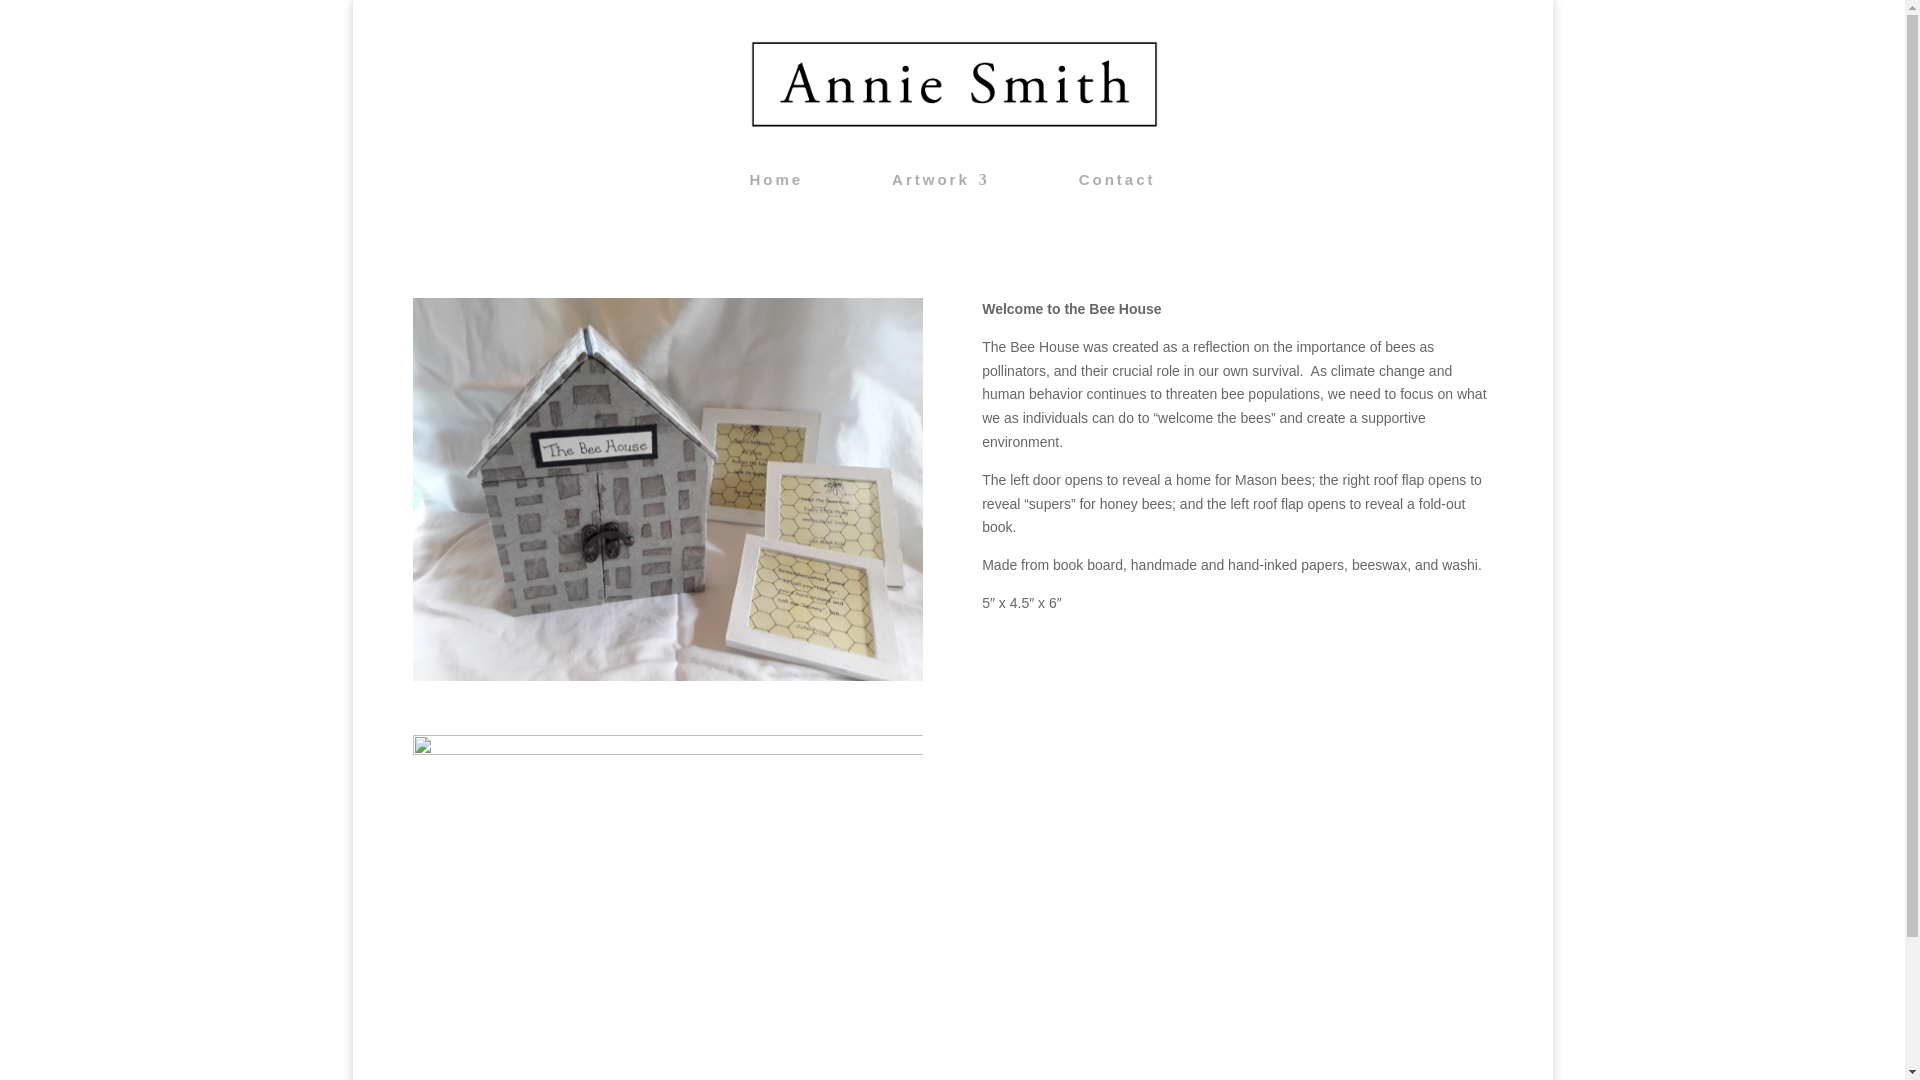 This screenshot has width=1920, height=1080. What do you see at coordinates (1117, 194) in the screenshot?
I see `Contact` at bounding box center [1117, 194].